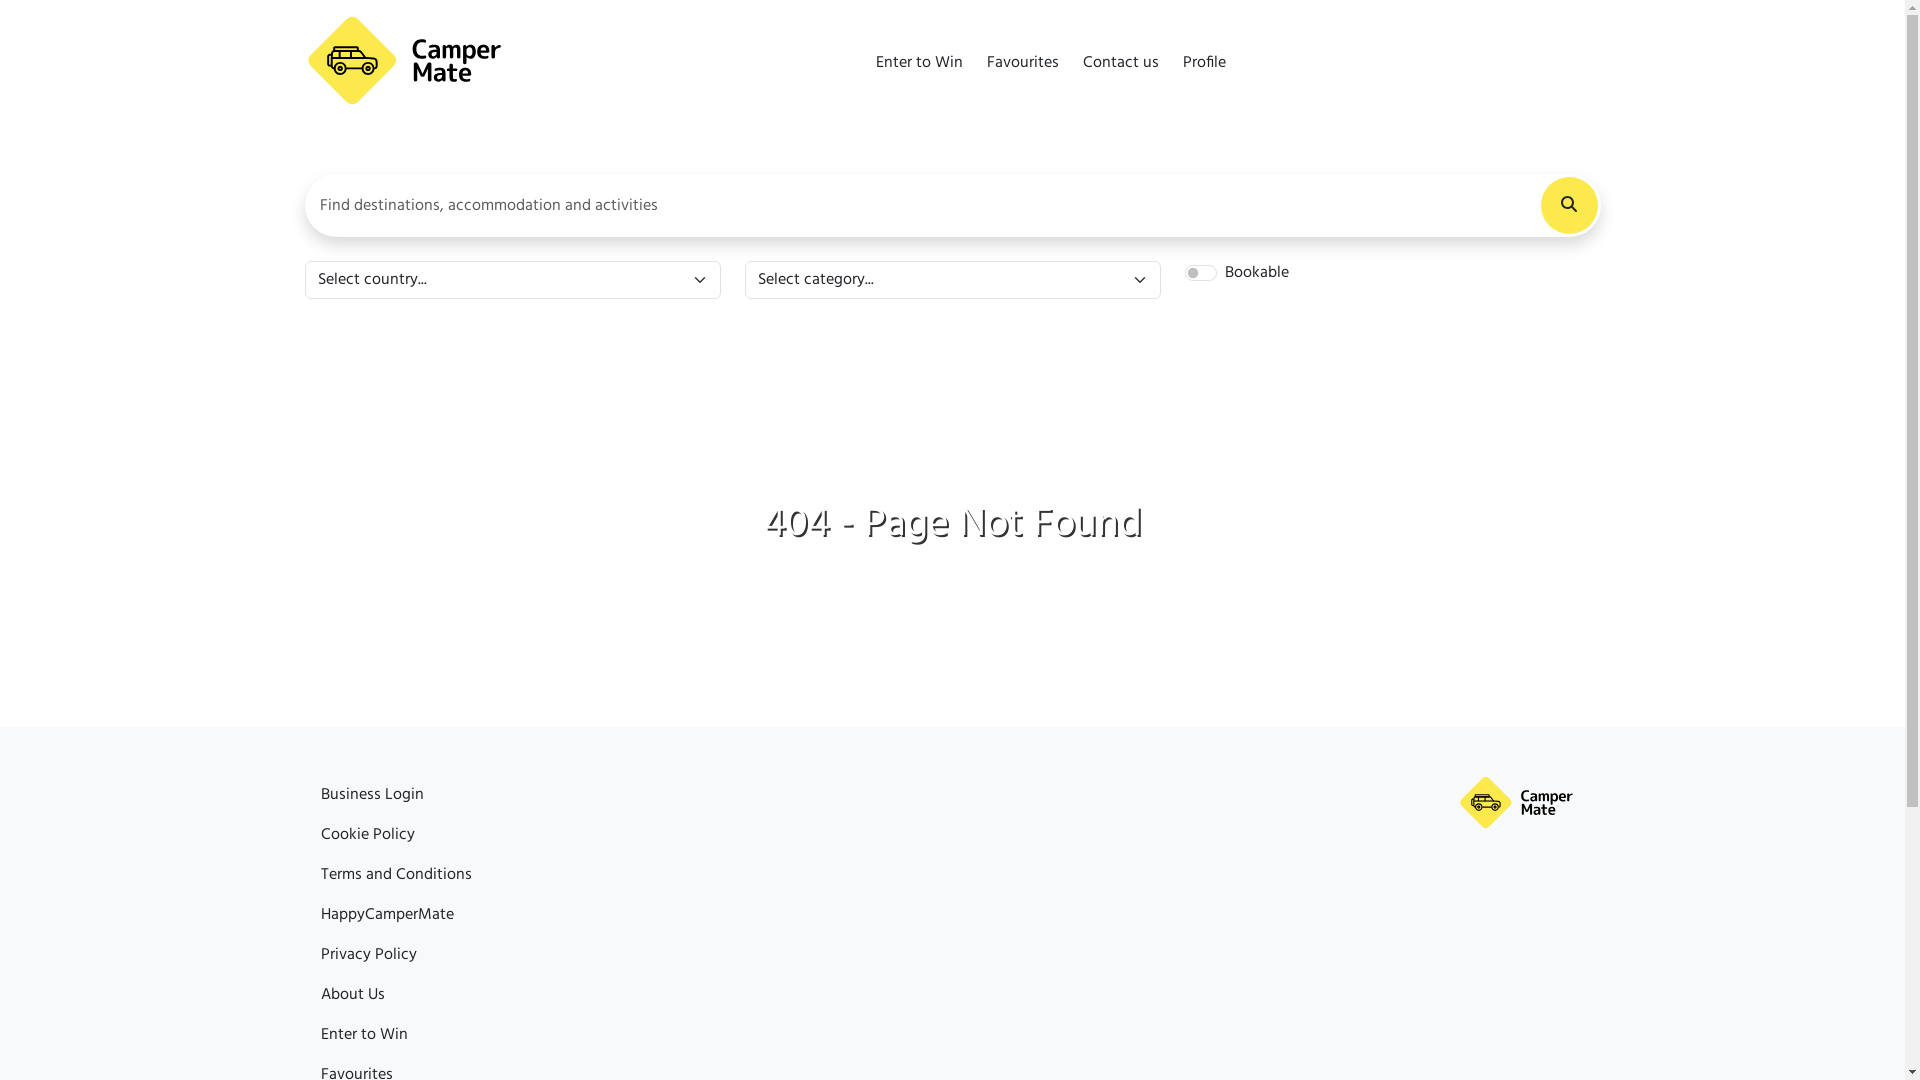 The image size is (1920, 1080). Describe the element at coordinates (364, 835) in the screenshot. I see `Enter to Win` at that location.